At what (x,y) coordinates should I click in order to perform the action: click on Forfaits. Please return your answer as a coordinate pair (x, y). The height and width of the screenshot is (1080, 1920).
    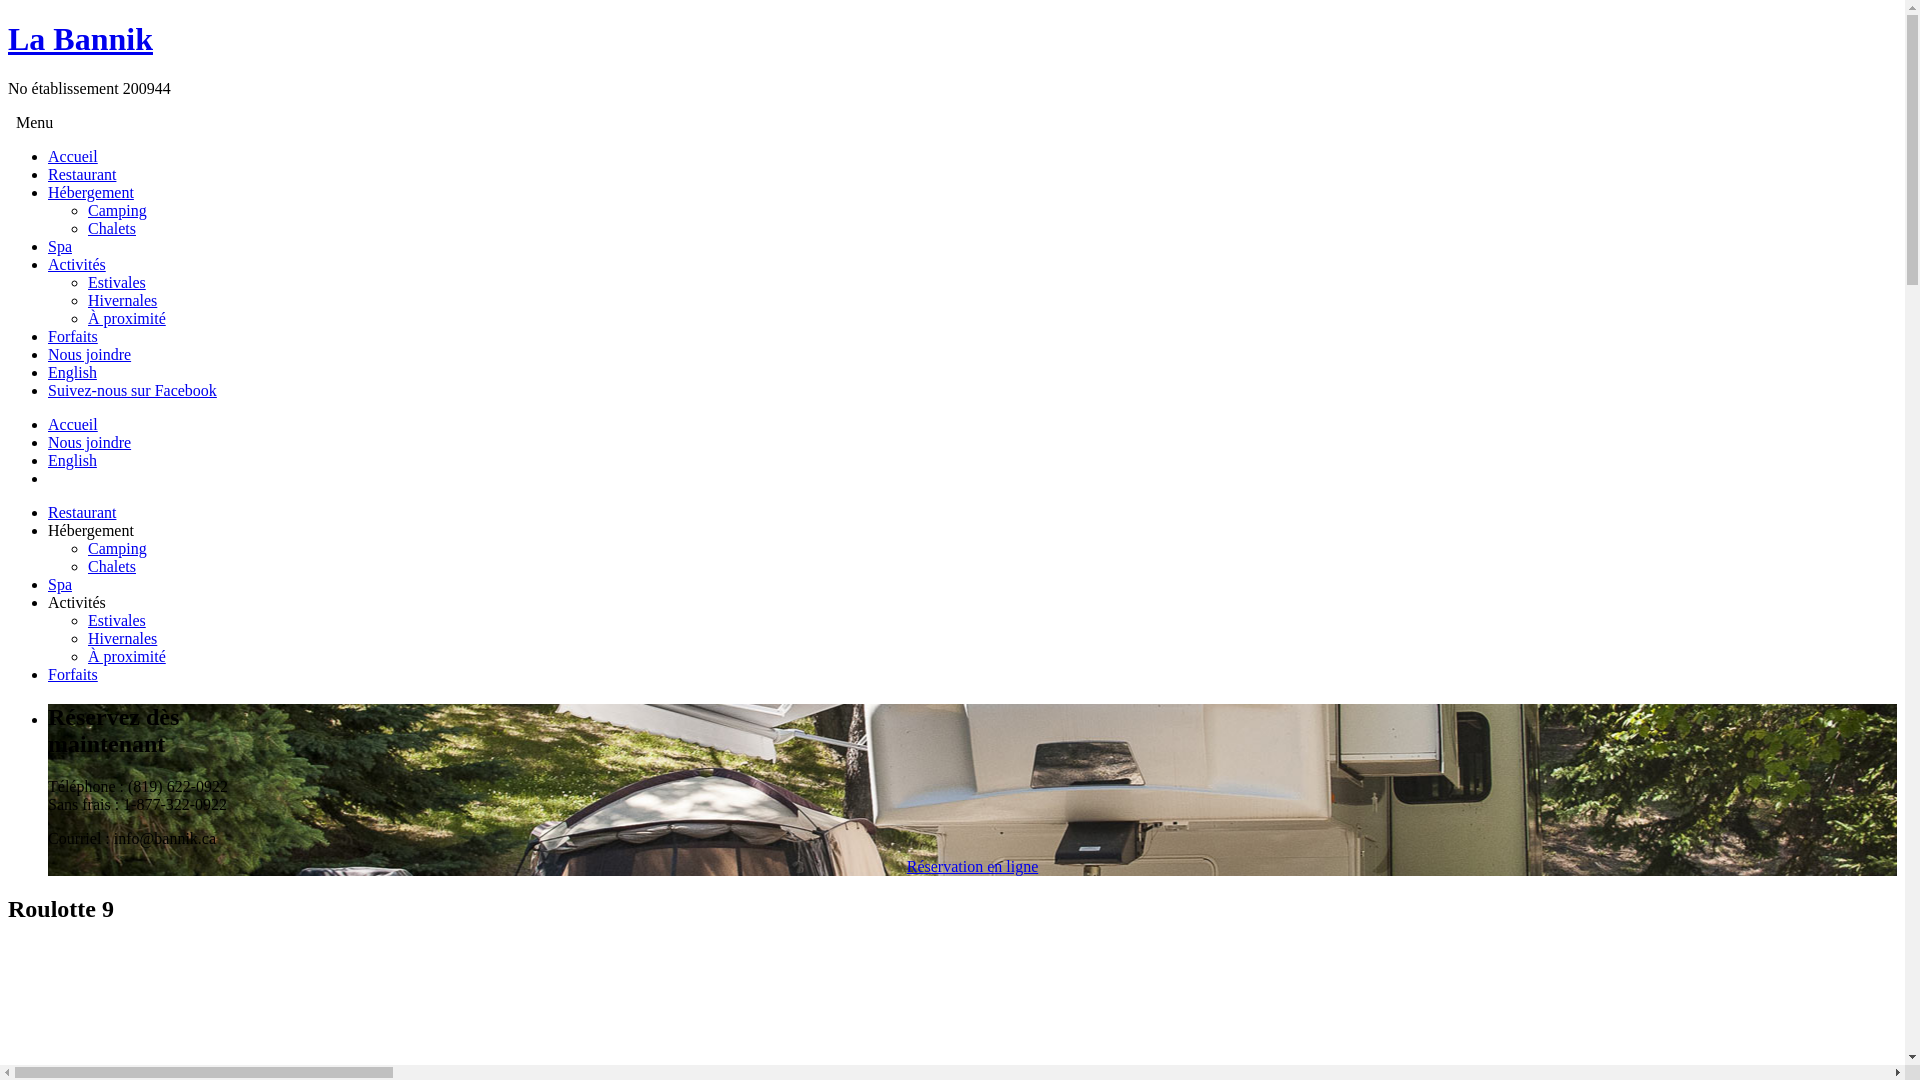
    Looking at the image, I should click on (73, 336).